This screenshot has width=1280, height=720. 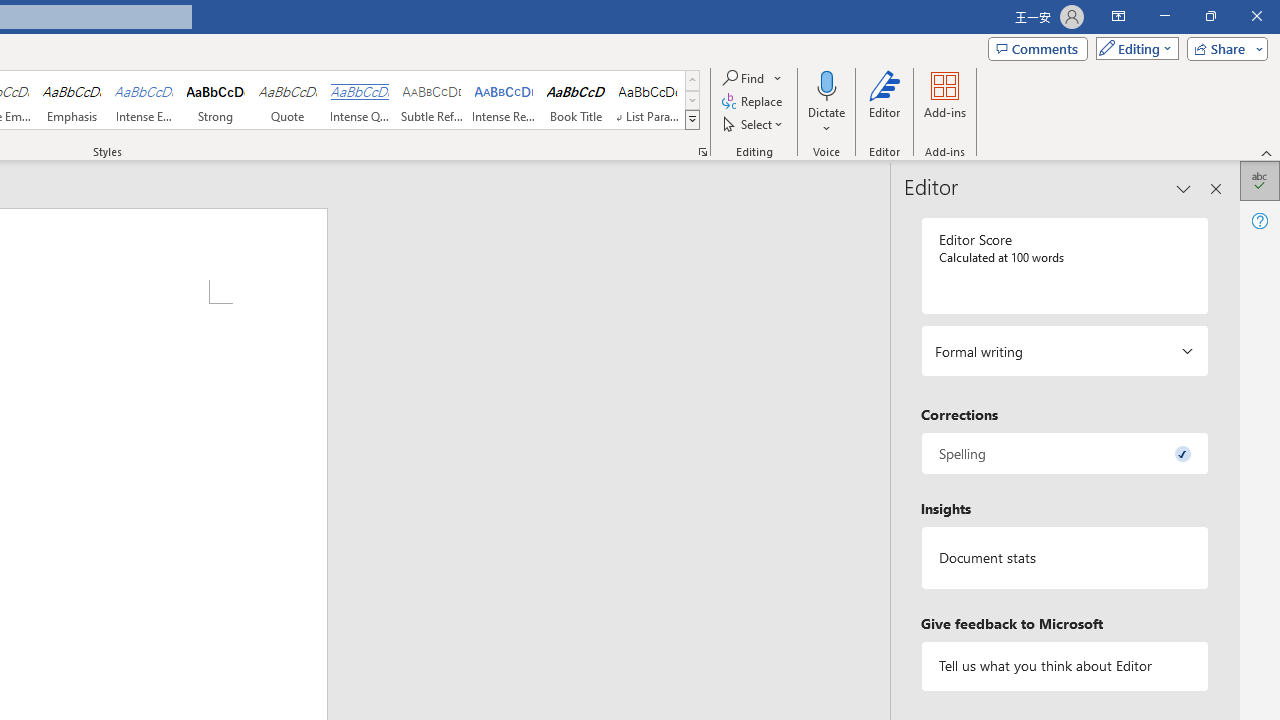 I want to click on Emphasis, so click(x=71, y=100).